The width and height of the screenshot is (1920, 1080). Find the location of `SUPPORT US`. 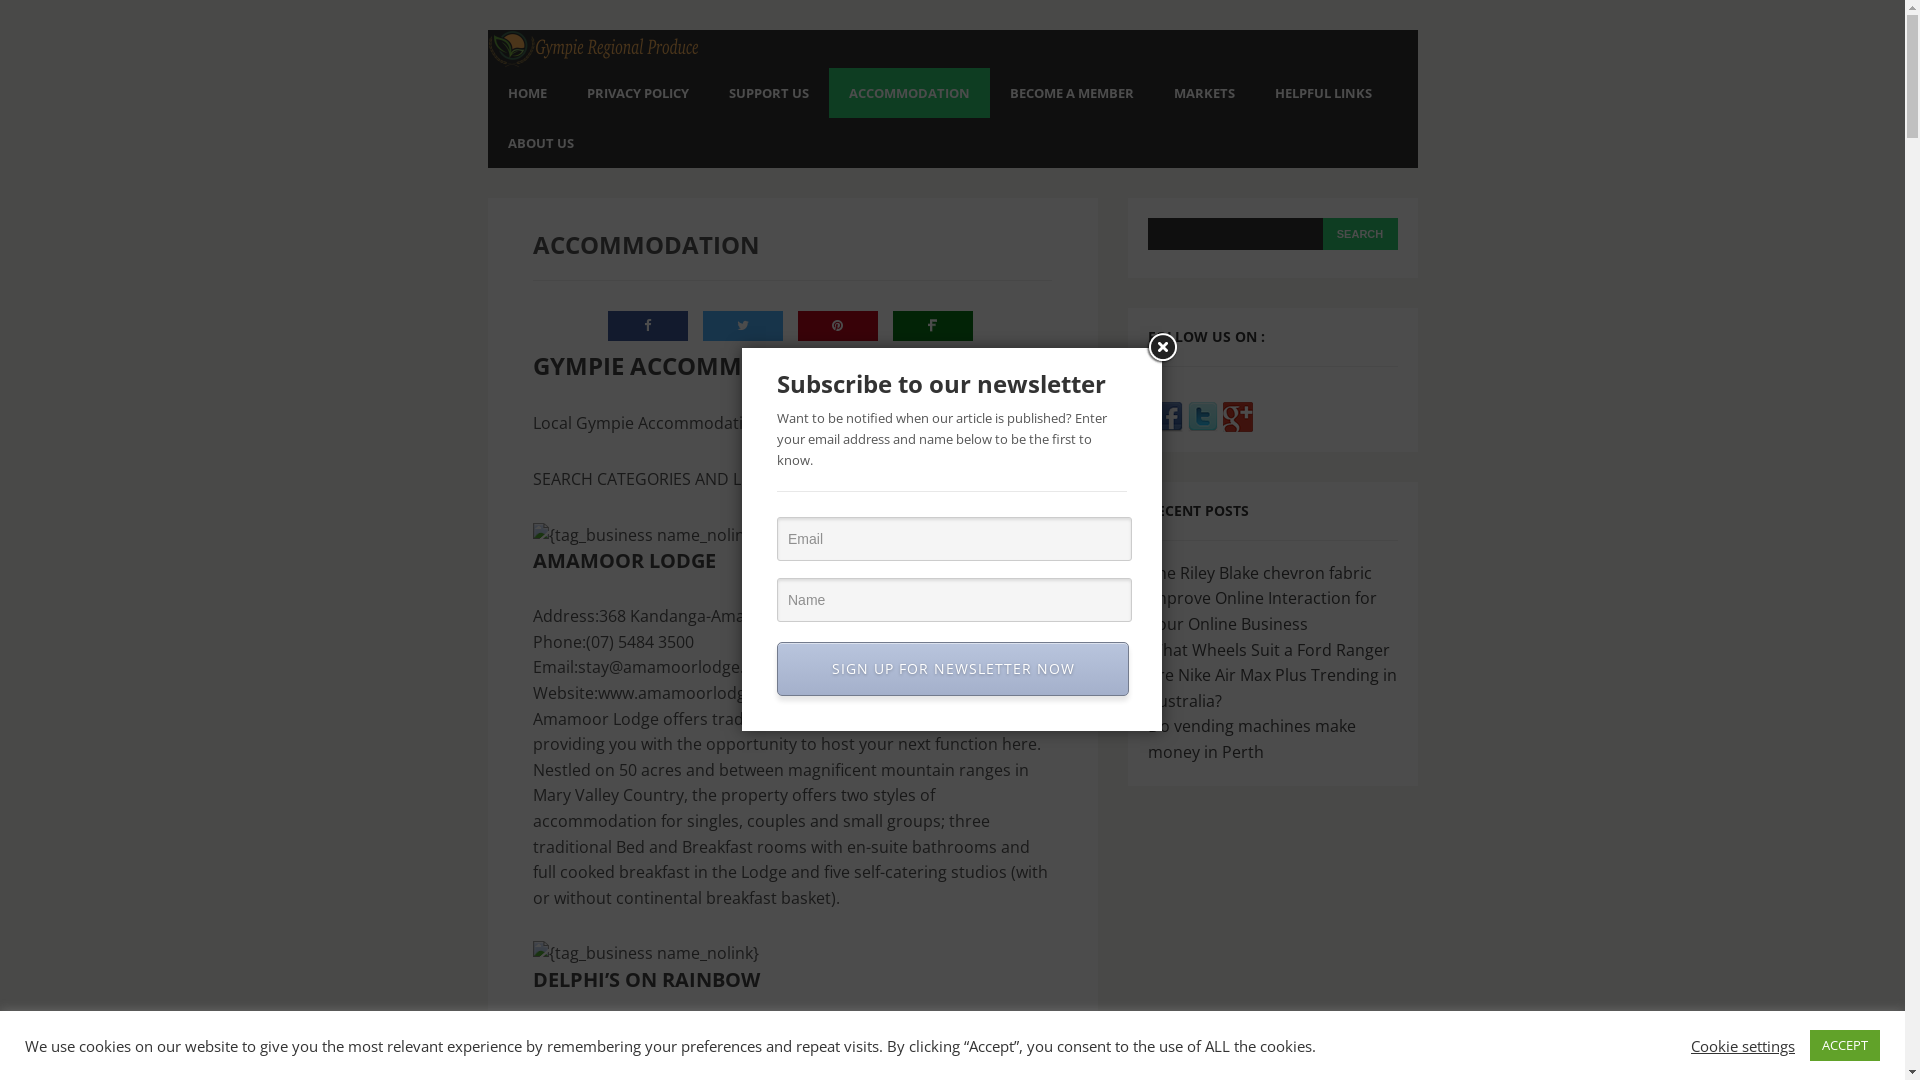

SUPPORT US is located at coordinates (768, 93).